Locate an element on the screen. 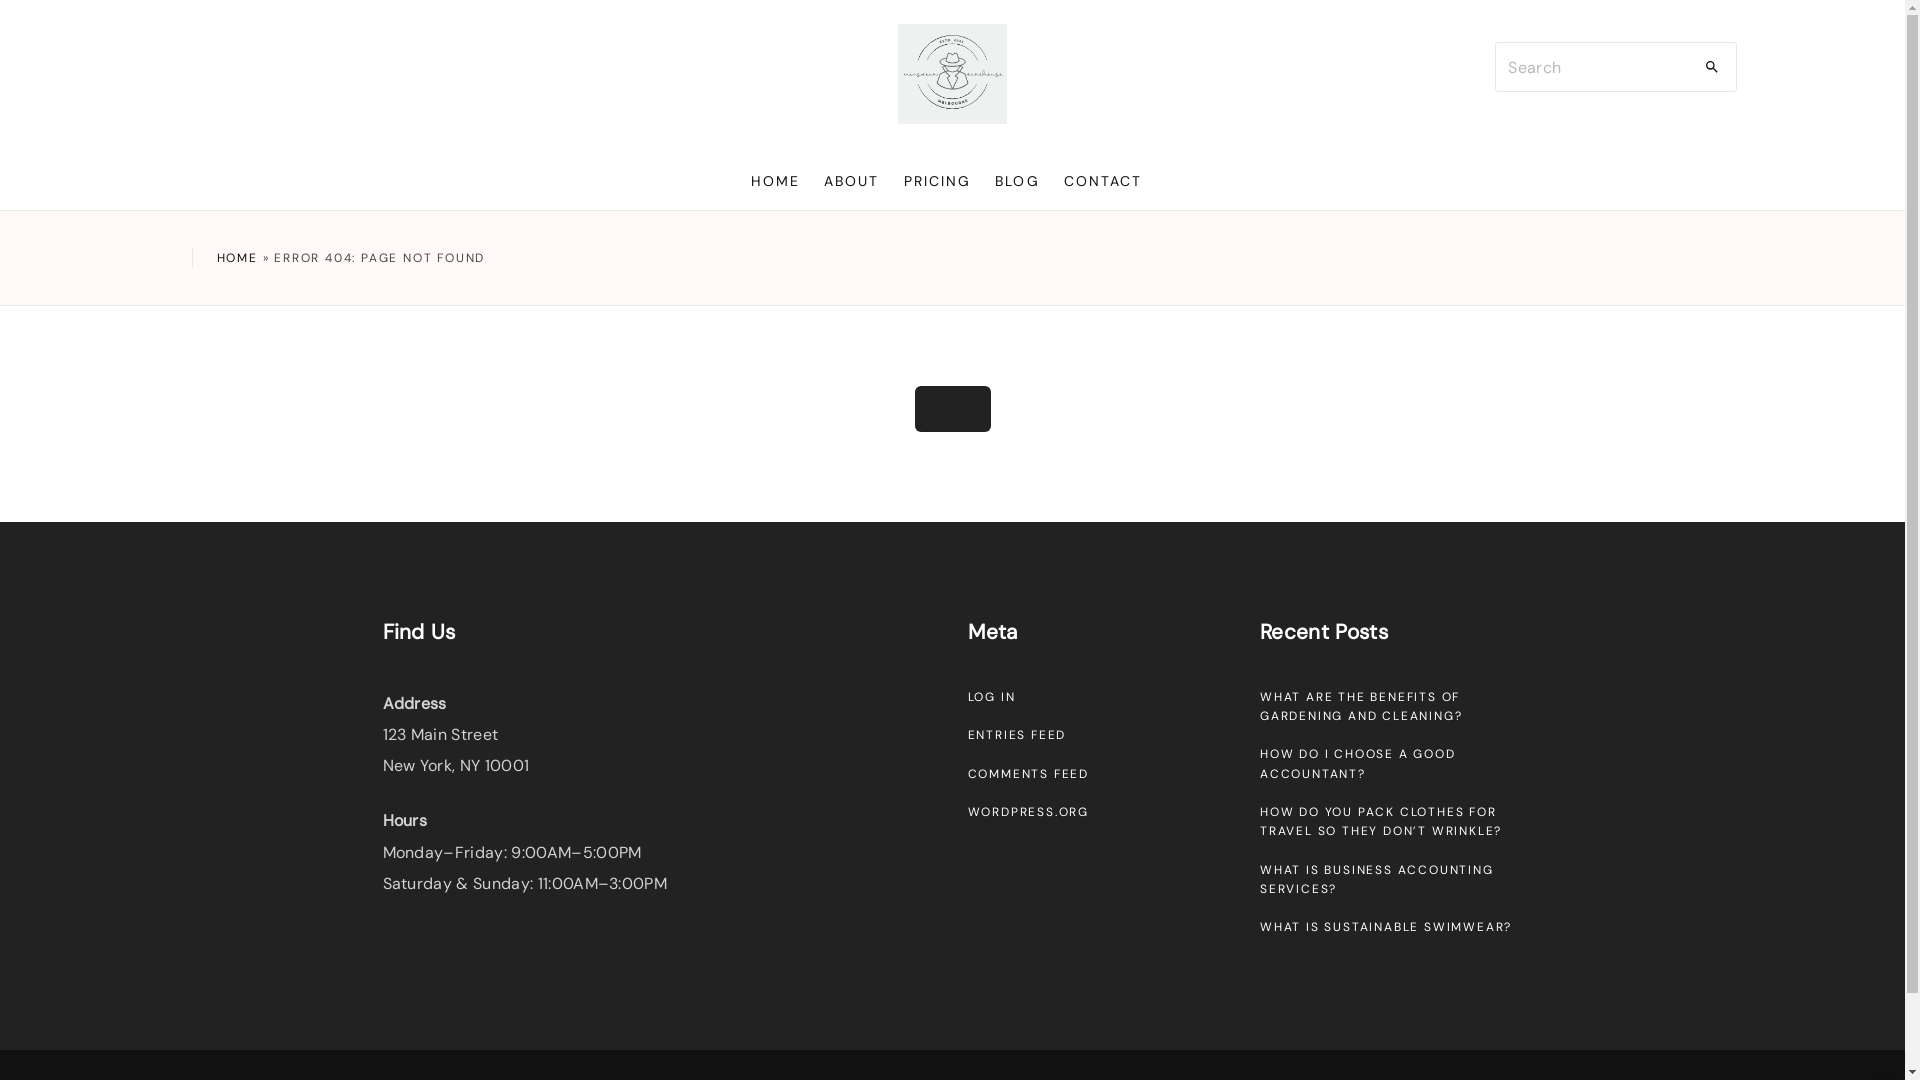  WORDPRESS.ORG is located at coordinates (1028, 812).